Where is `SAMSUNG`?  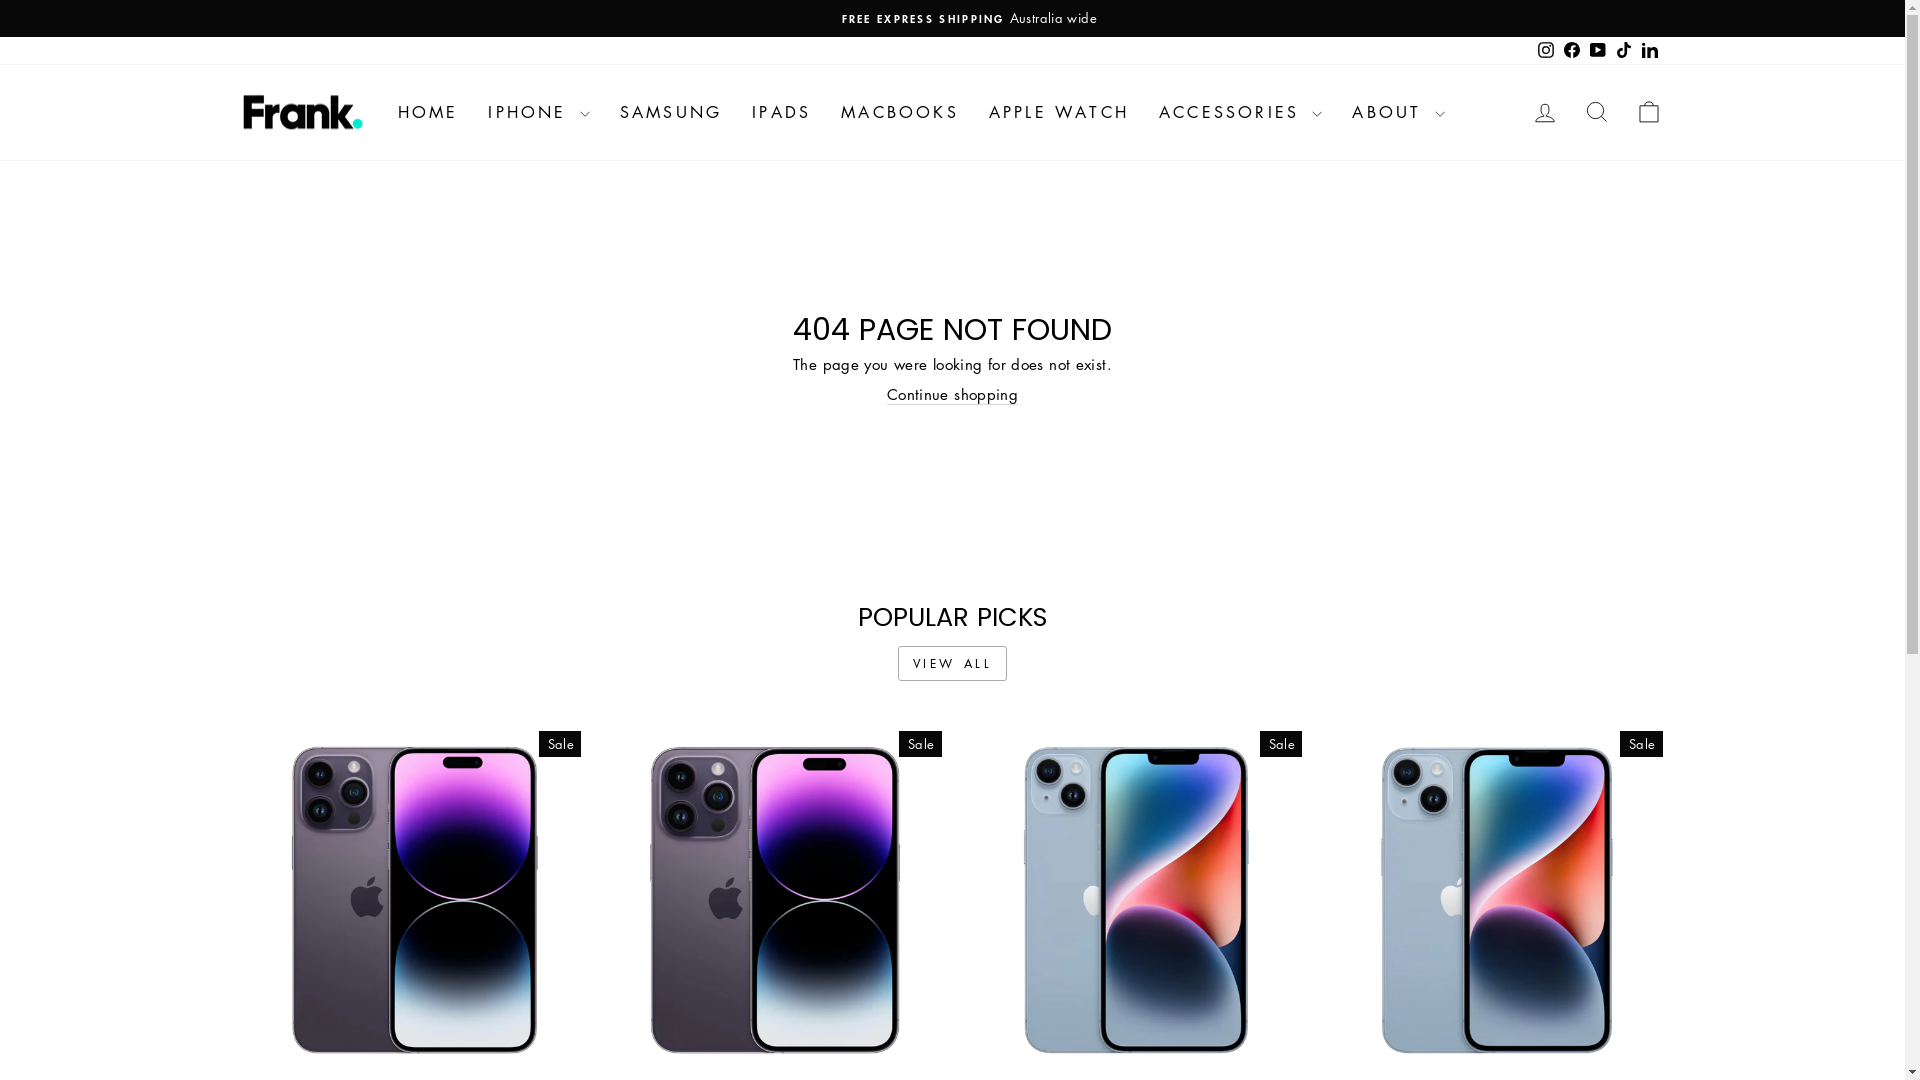 SAMSUNG is located at coordinates (671, 112).